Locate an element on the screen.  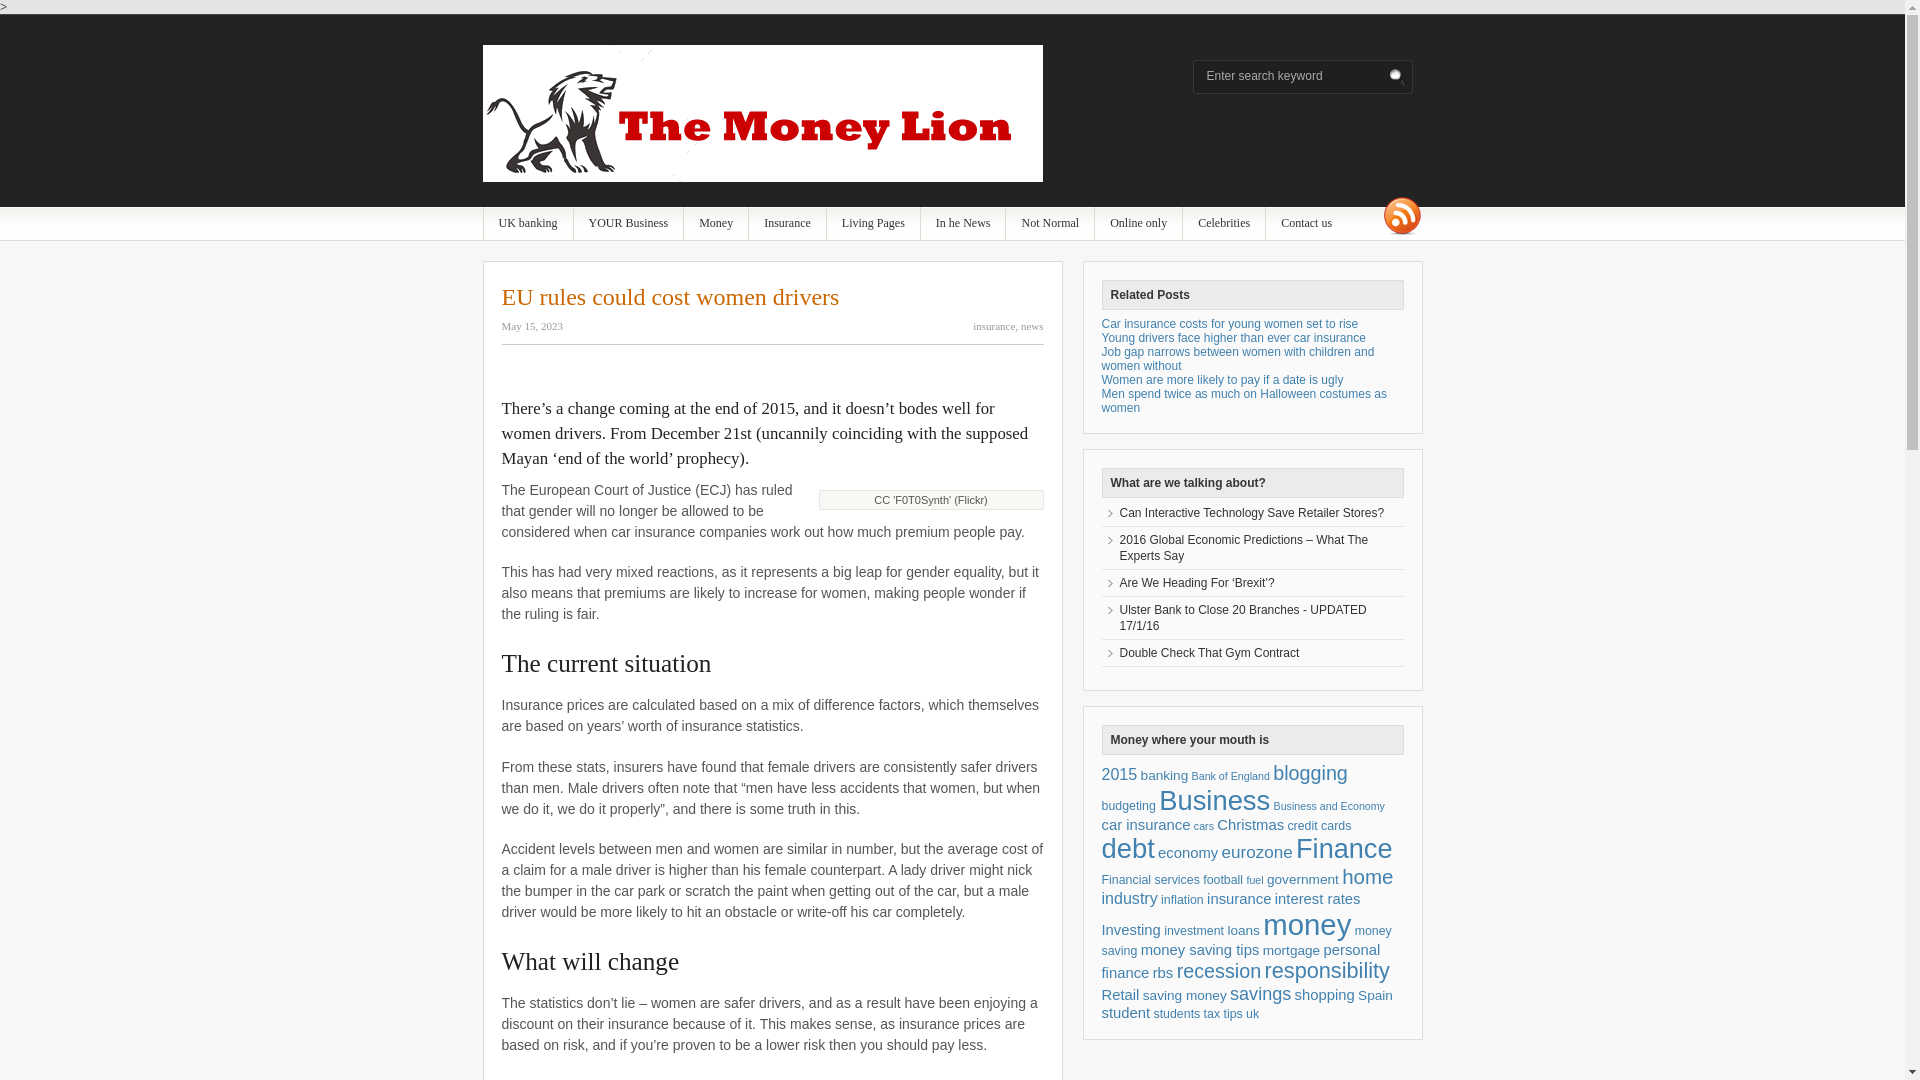
View all posts in news is located at coordinates (1032, 325).